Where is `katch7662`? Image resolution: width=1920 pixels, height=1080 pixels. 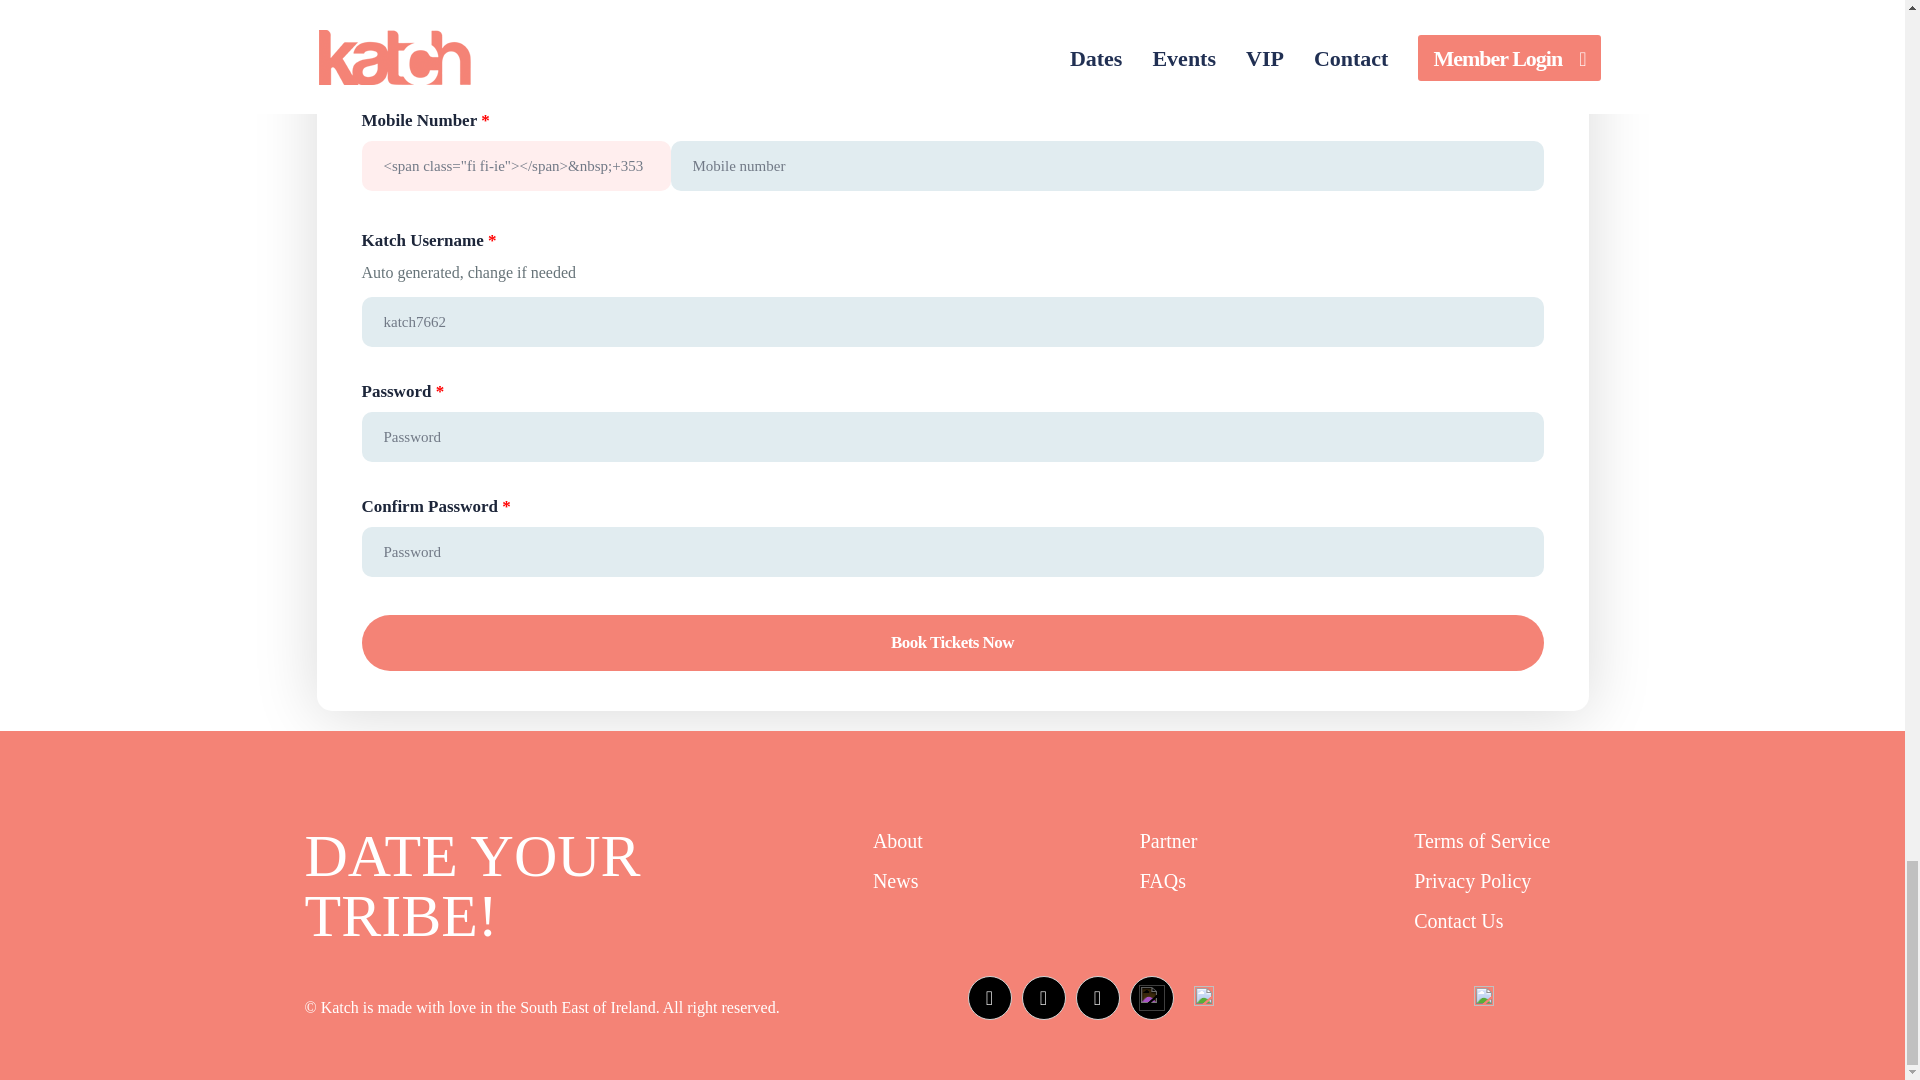 katch7662 is located at coordinates (952, 322).